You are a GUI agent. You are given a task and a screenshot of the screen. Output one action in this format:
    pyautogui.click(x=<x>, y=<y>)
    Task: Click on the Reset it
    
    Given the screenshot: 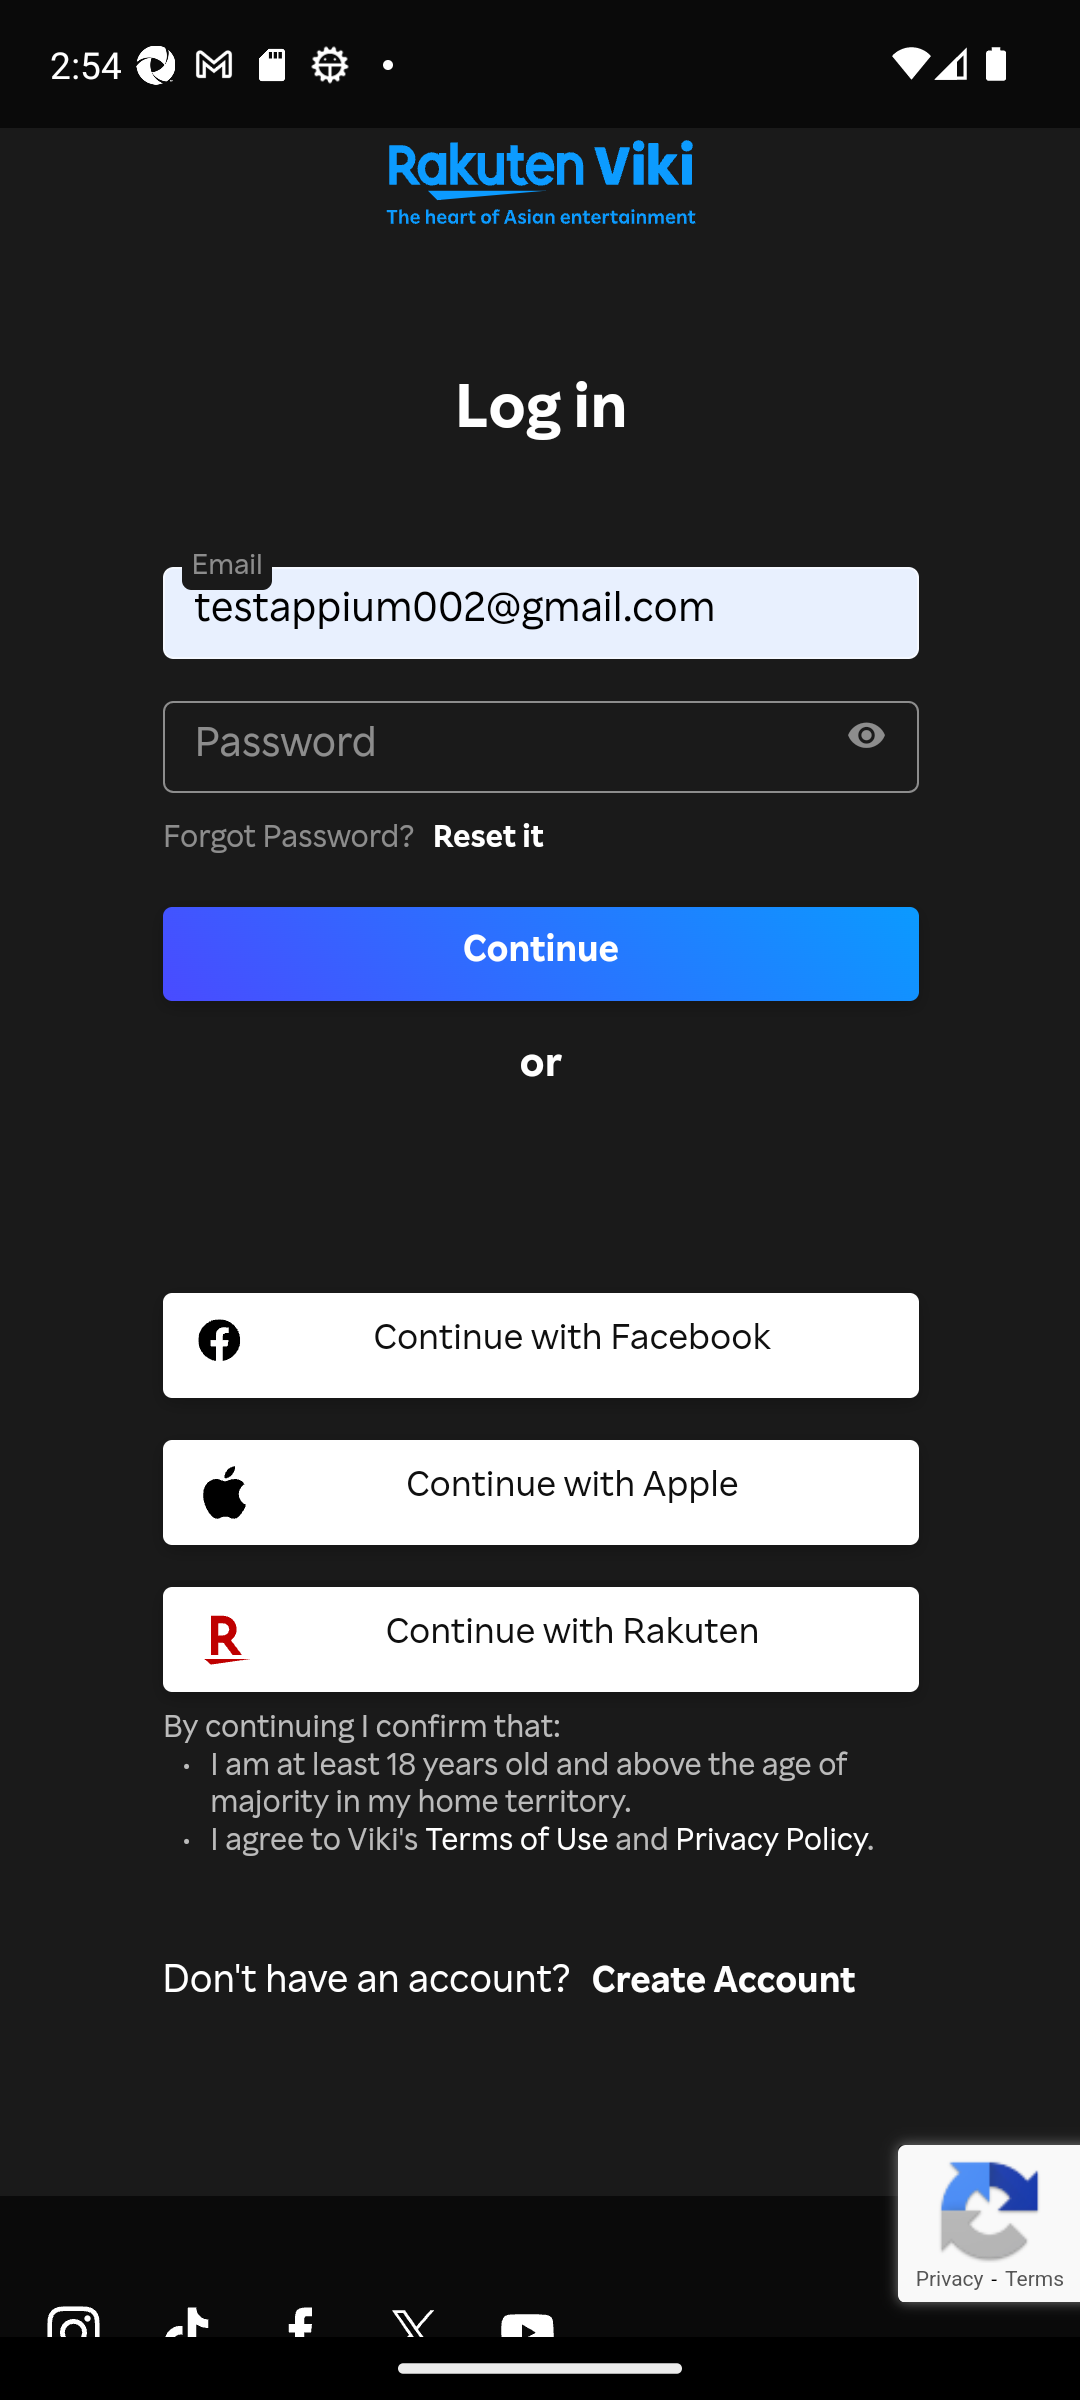 What is the action you would take?
    pyautogui.click(x=488, y=841)
    